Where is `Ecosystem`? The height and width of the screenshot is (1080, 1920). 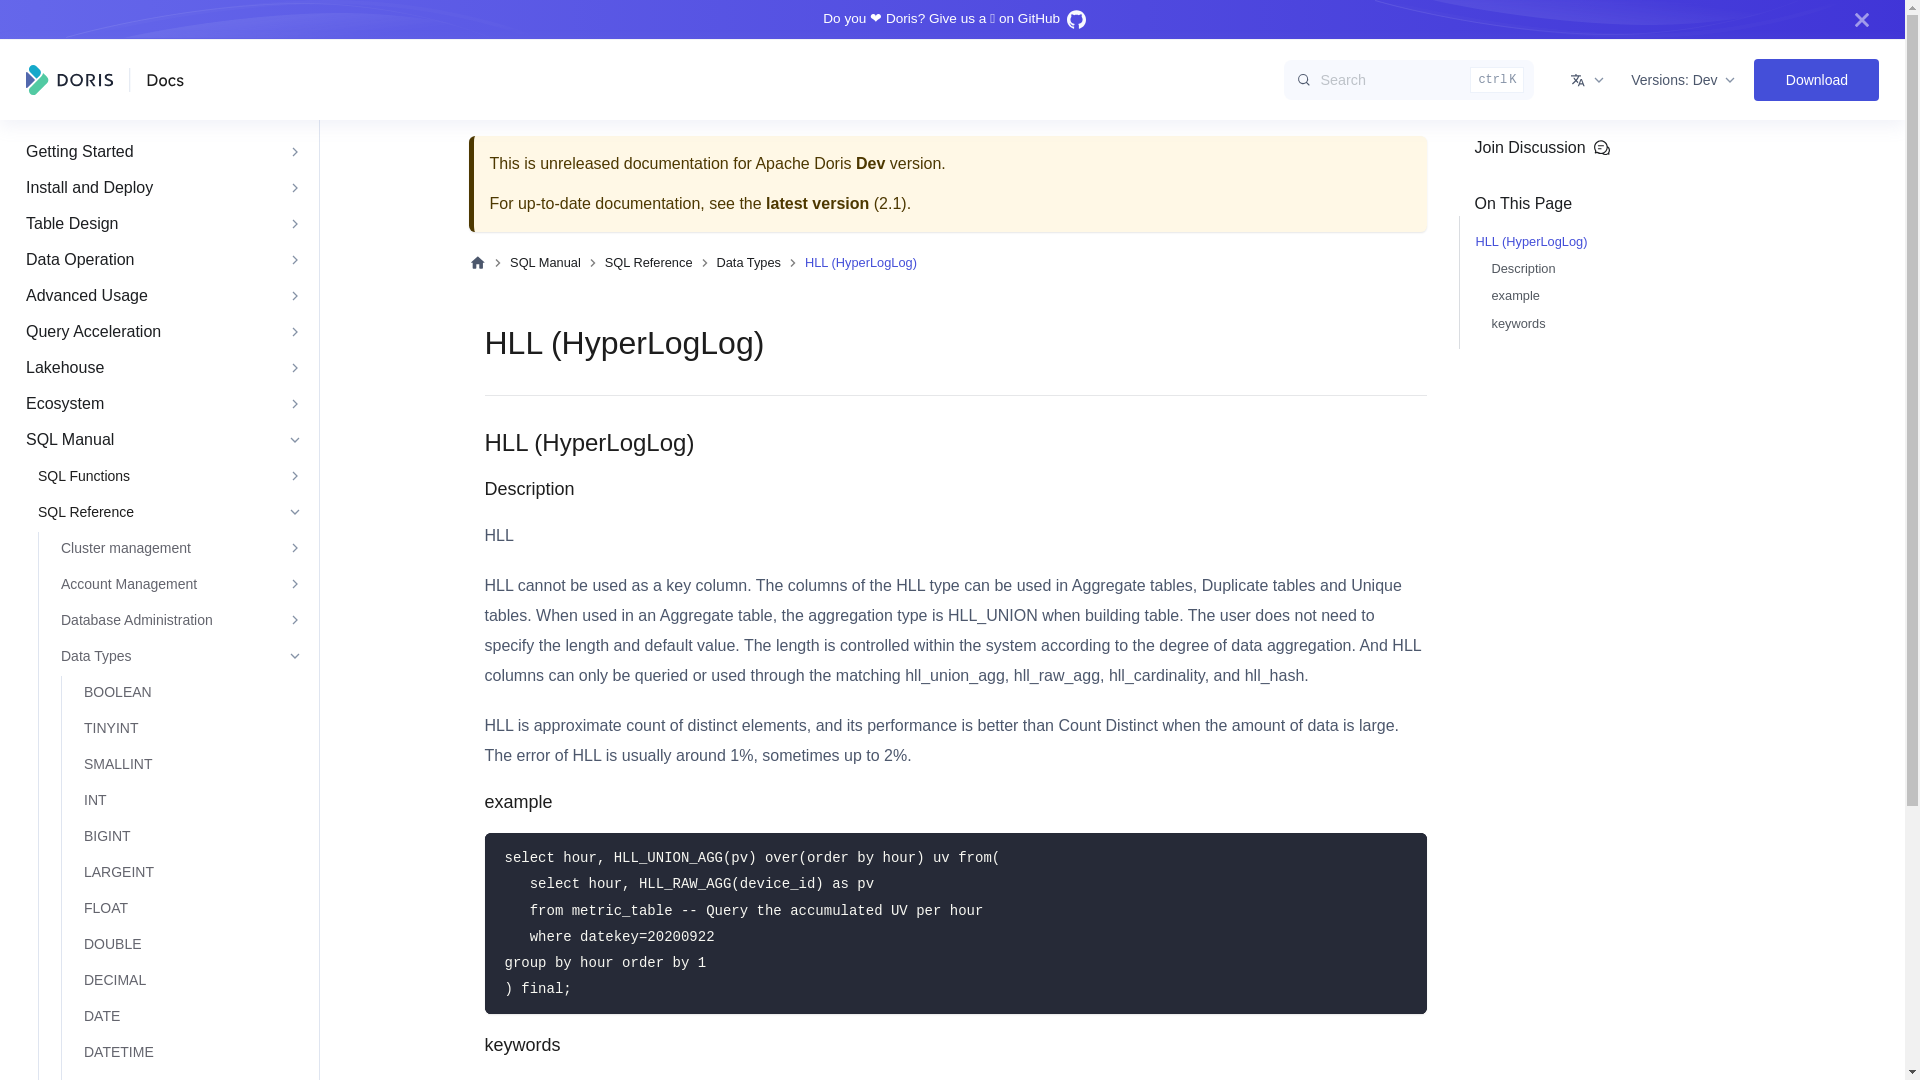
Ecosystem is located at coordinates (160, 404).